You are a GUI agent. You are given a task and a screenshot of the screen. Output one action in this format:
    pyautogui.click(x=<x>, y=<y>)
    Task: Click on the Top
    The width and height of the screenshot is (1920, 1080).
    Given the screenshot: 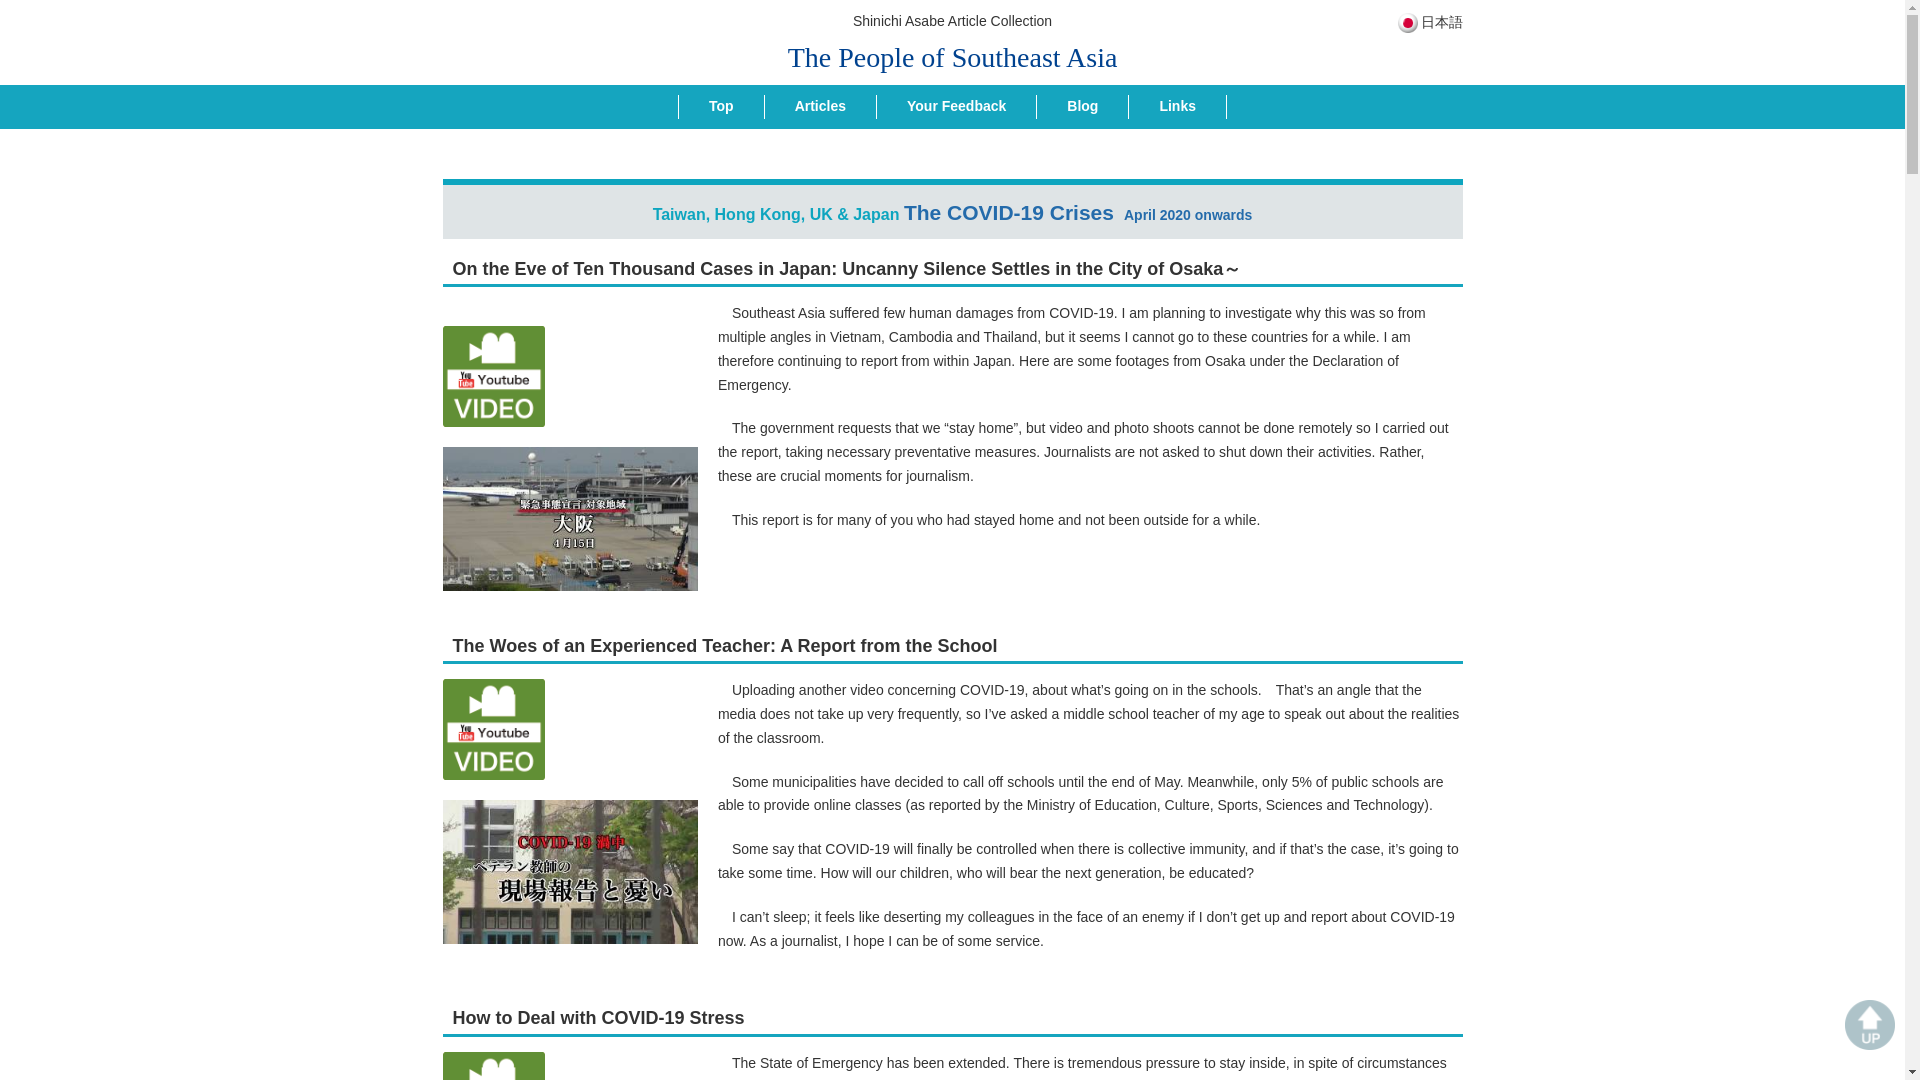 What is the action you would take?
    pyautogui.click(x=722, y=106)
    